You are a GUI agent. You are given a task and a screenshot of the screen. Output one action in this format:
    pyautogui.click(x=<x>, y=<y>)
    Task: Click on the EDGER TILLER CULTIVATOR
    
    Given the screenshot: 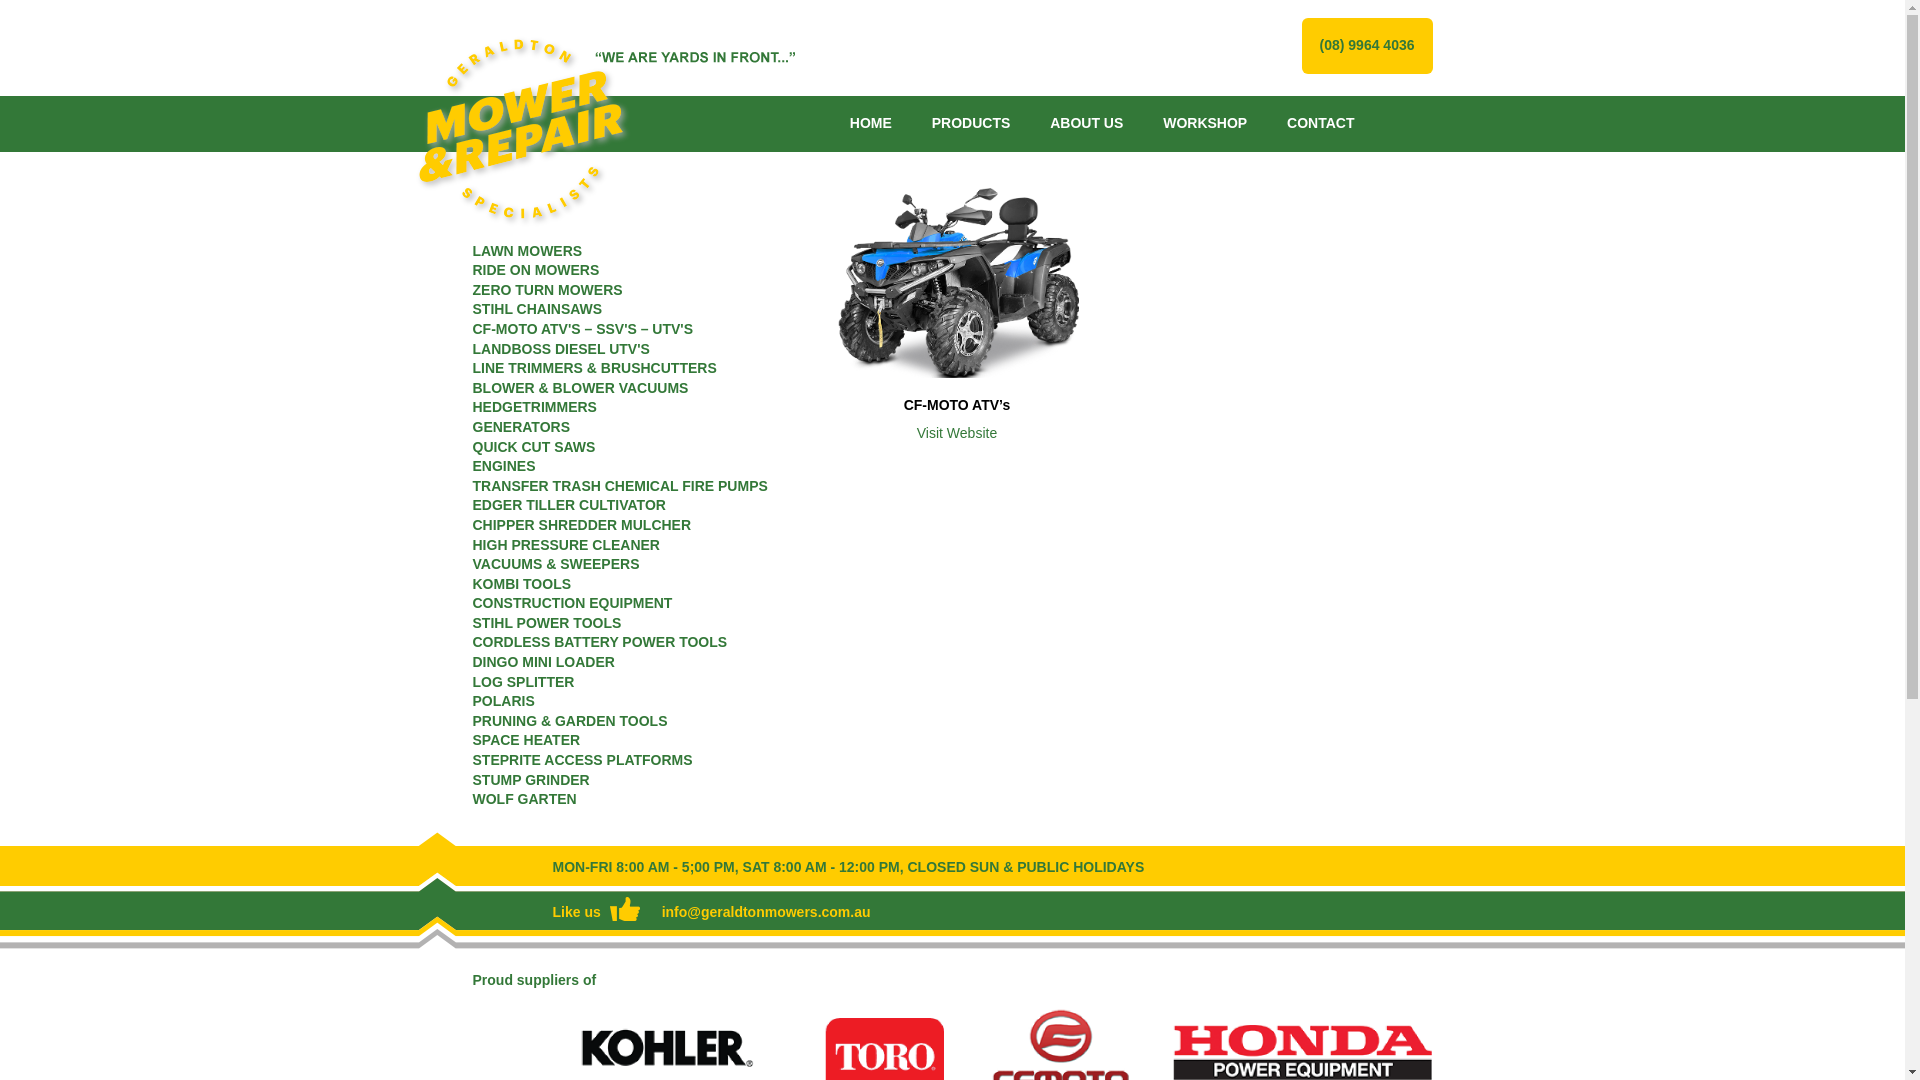 What is the action you would take?
    pyautogui.click(x=568, y=505)
    